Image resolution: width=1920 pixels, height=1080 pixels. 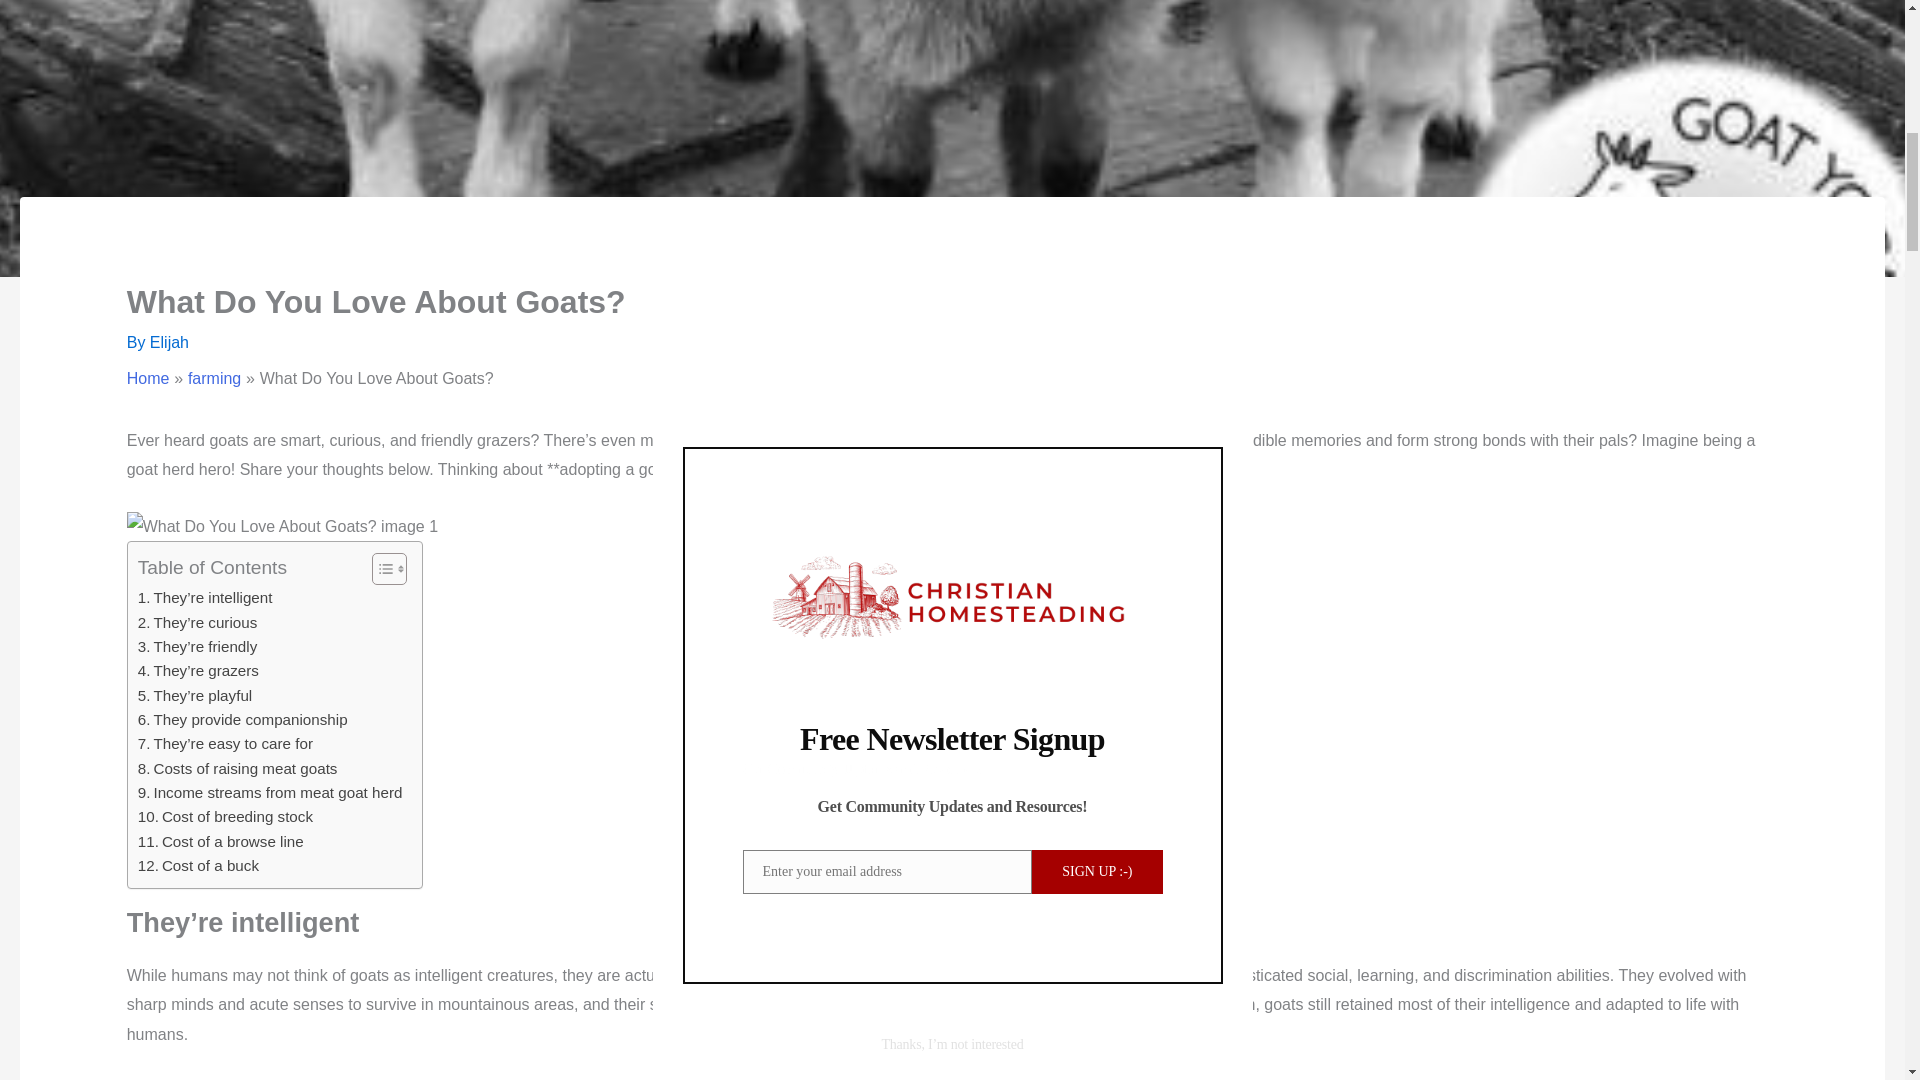 I want to click on They provide companionship, so click(x=242, y=720).